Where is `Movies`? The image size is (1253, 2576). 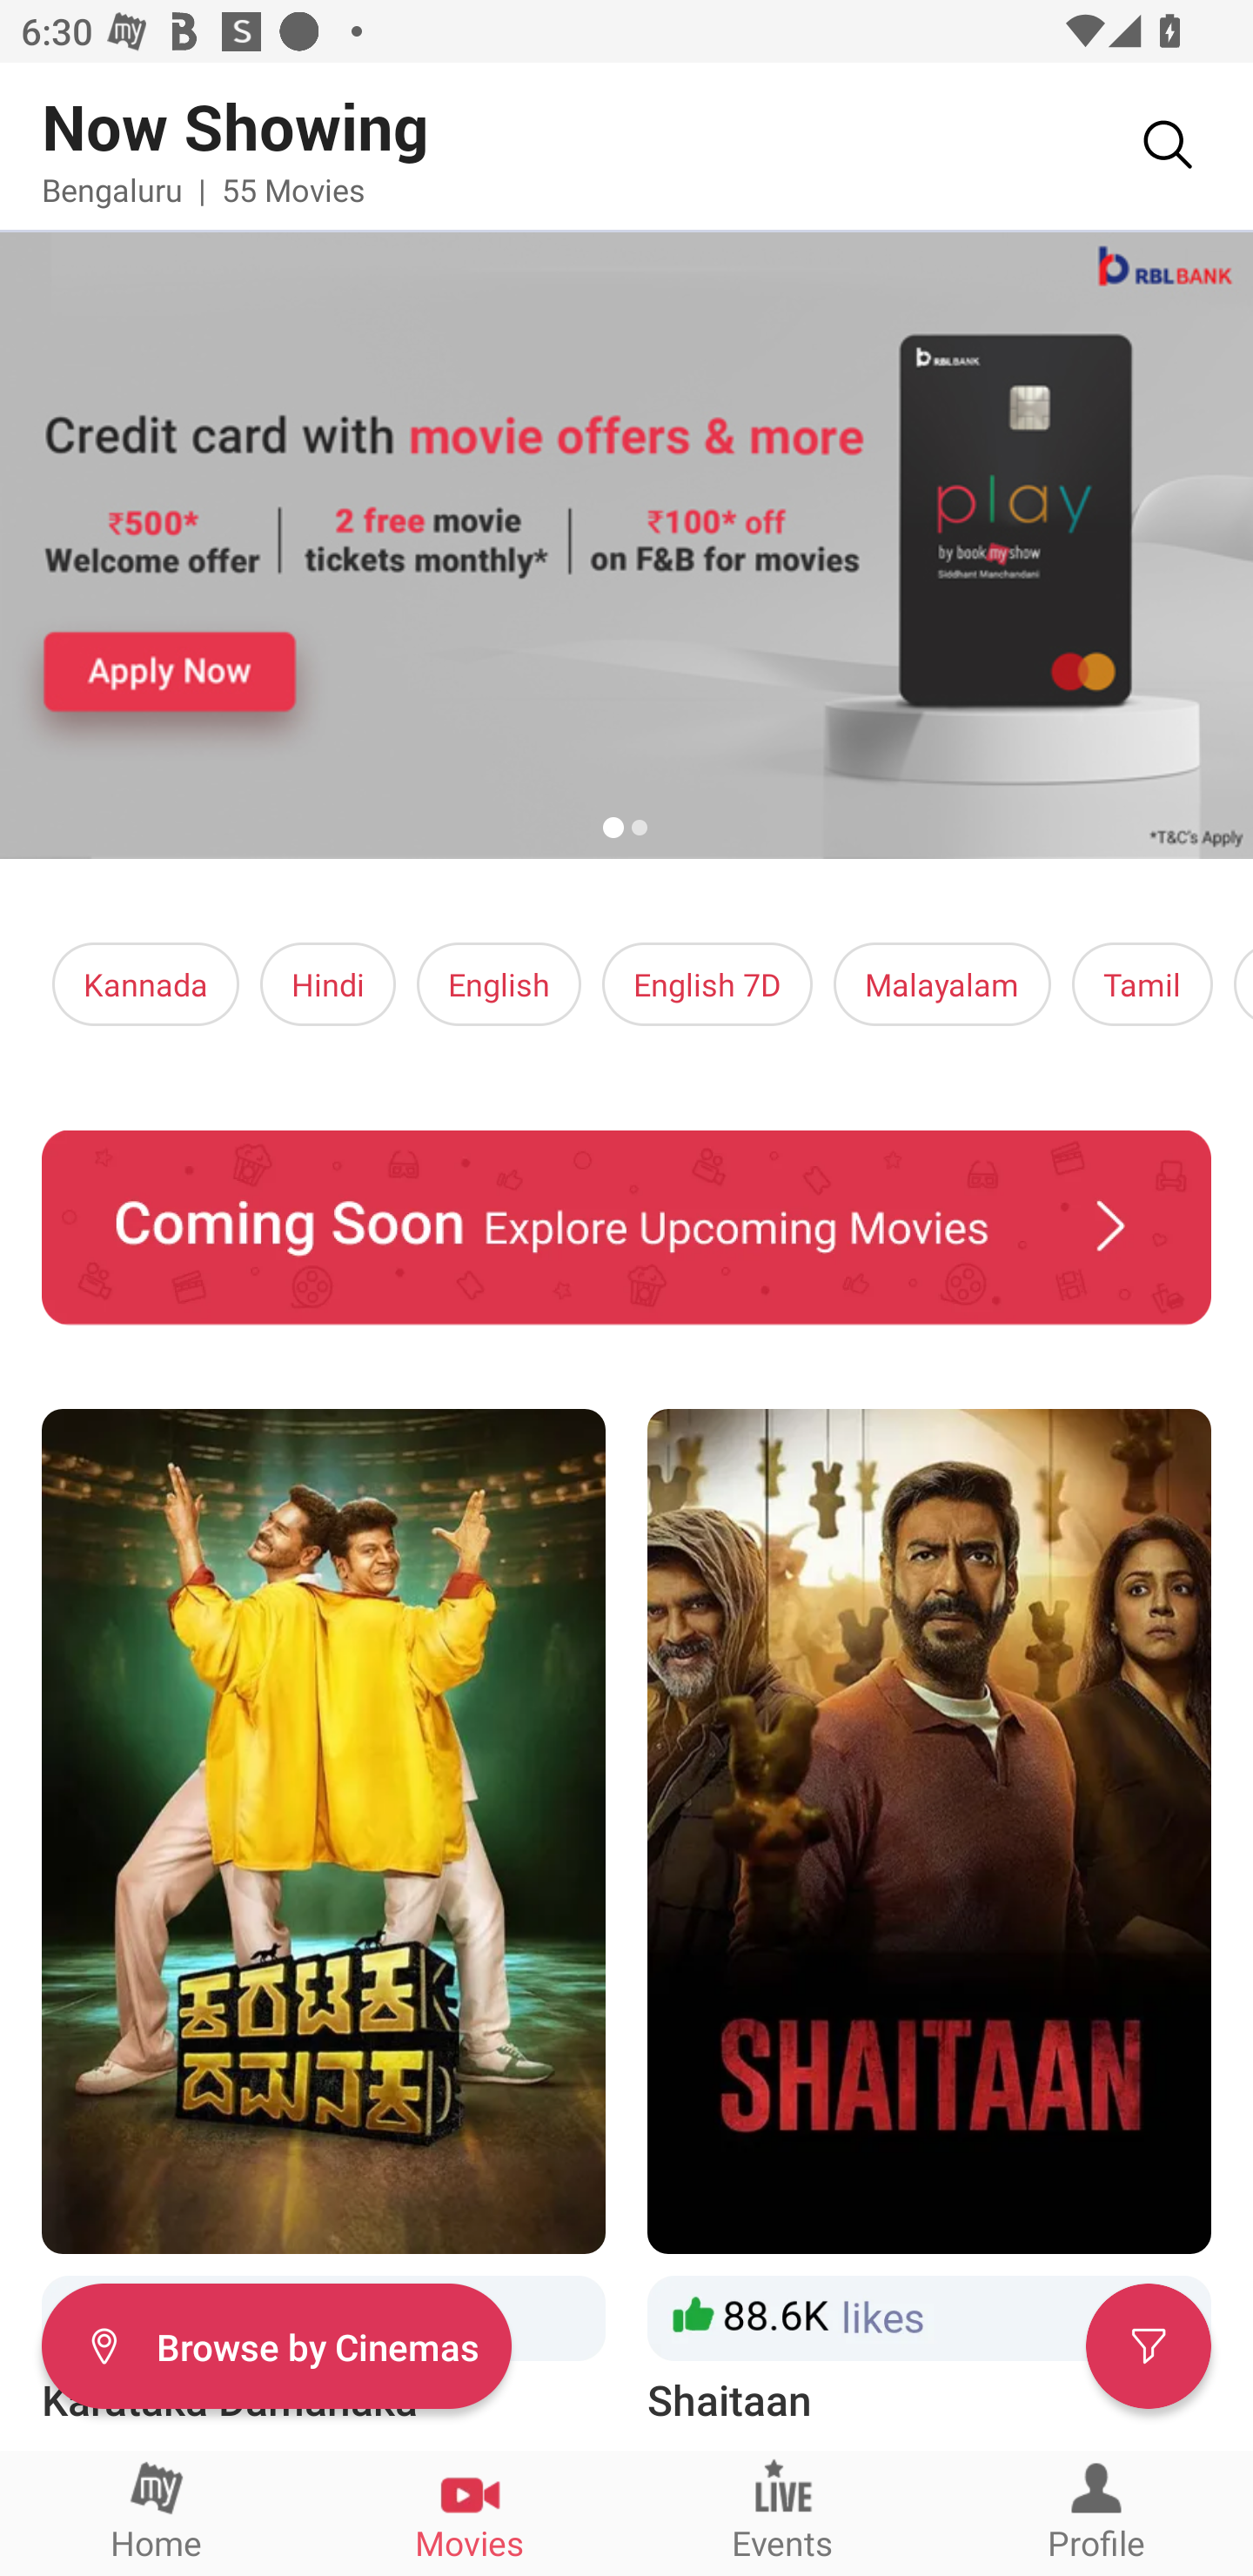
Movies is located at coordinates (470, 2512).